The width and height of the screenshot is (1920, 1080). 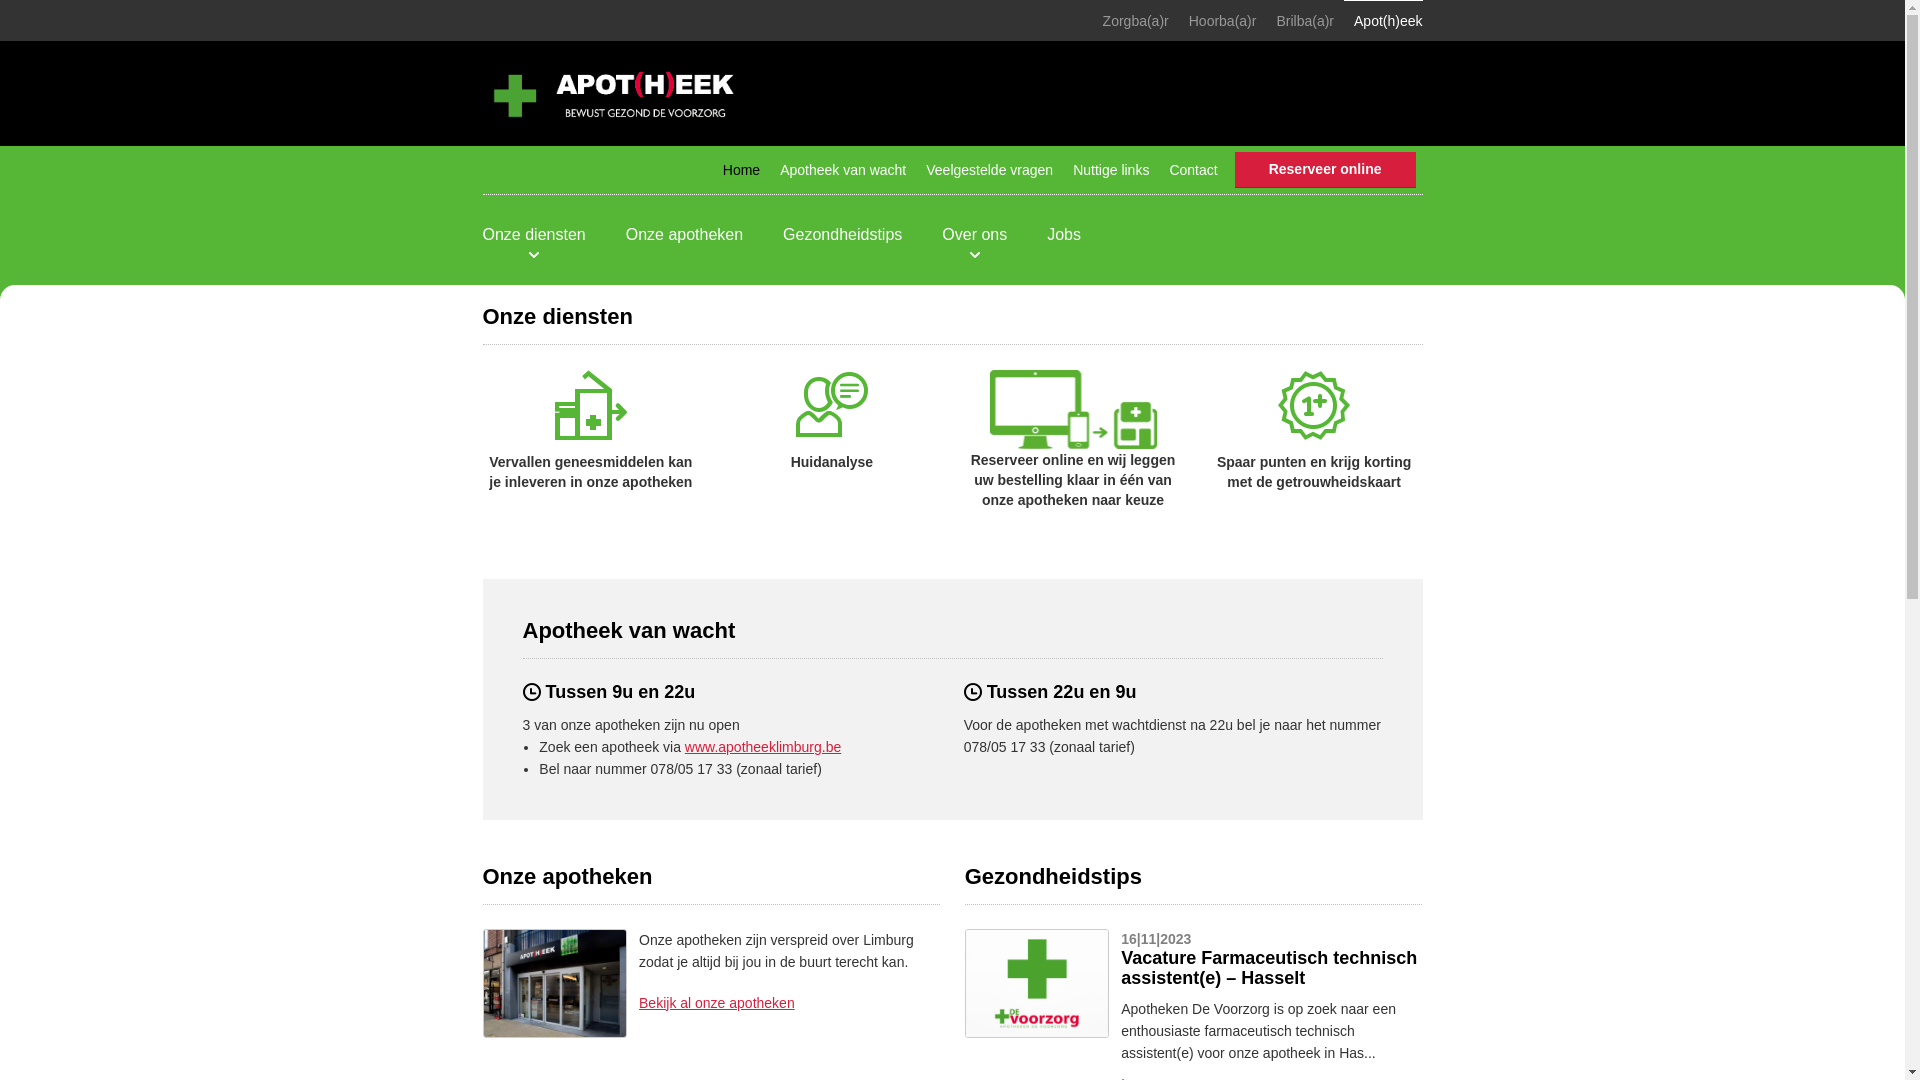 I want to click on Veelgestelde vragen, so click(x=990, y=170).